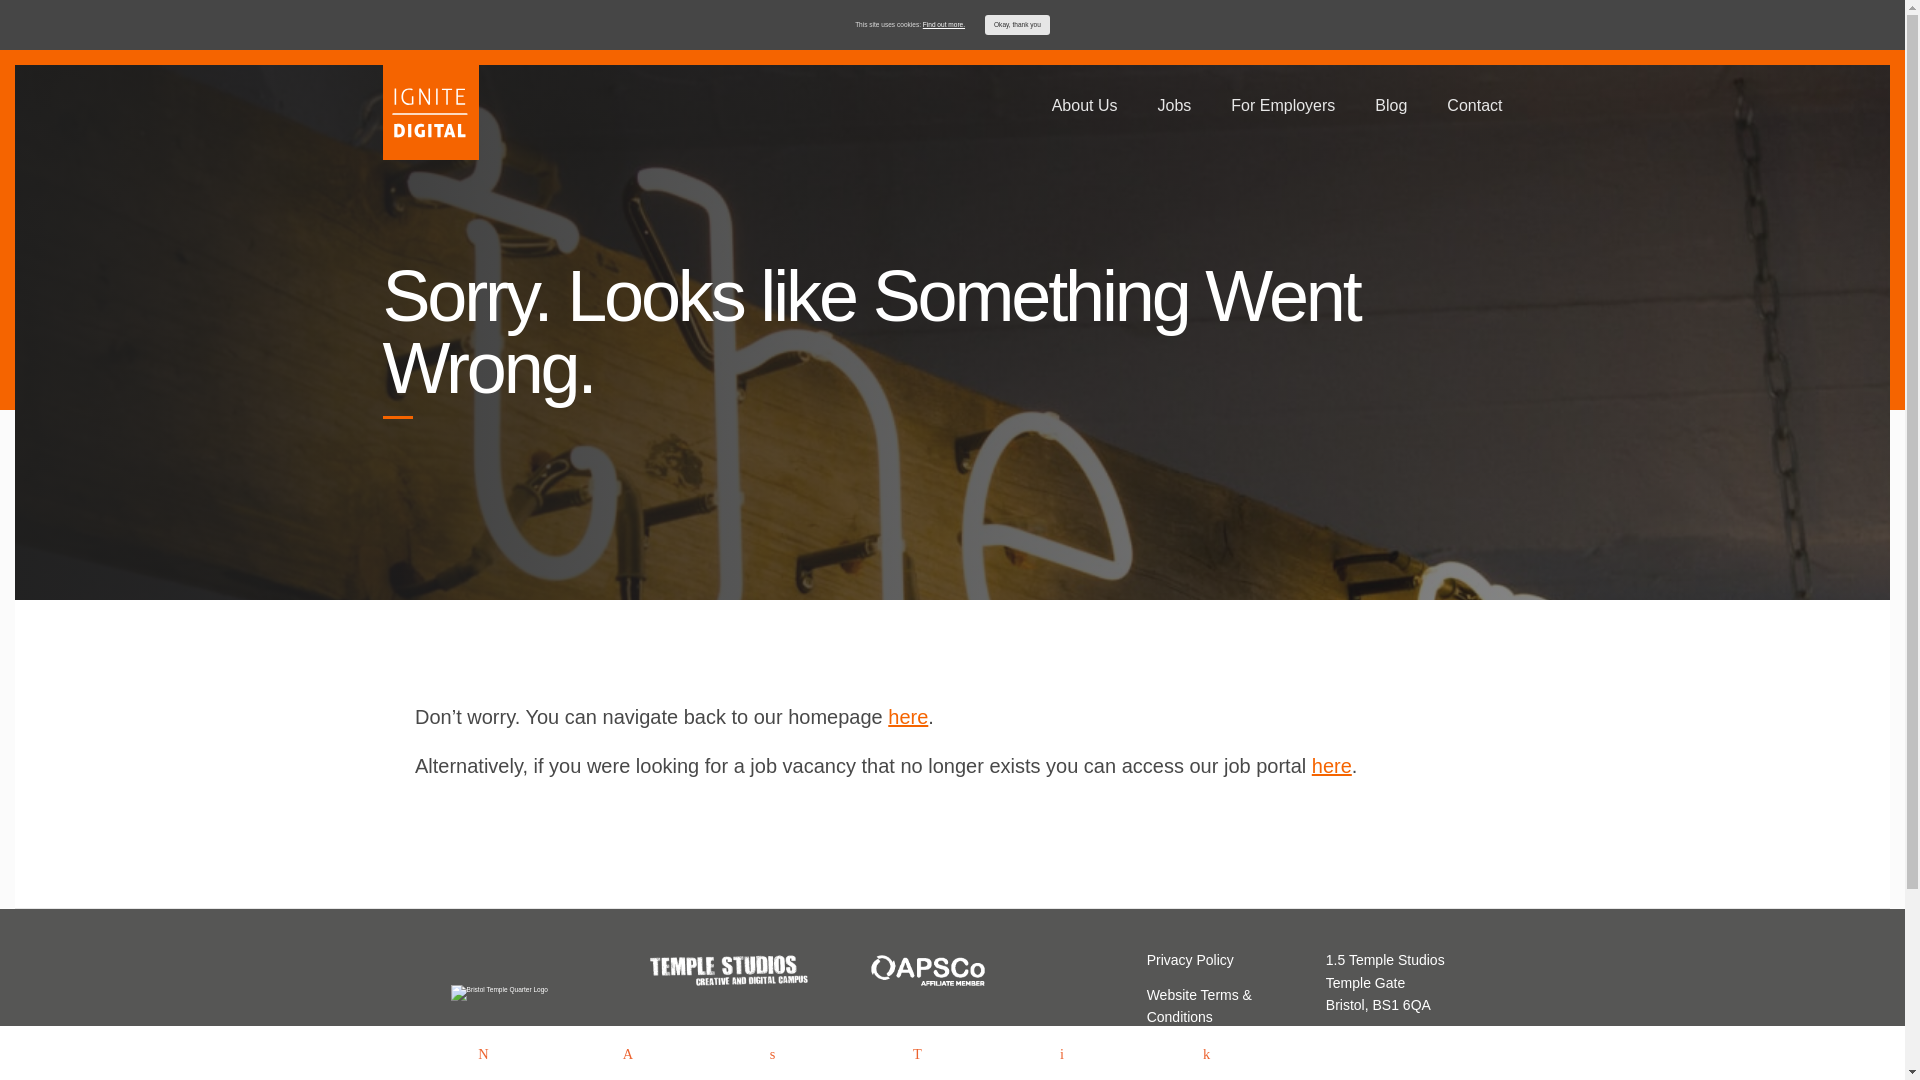 The height and width of the screenshot is (1080, 1920). Describe the element at coordinates (1017, 24) in the screenshot. I see `Okay, thank you` at that location.